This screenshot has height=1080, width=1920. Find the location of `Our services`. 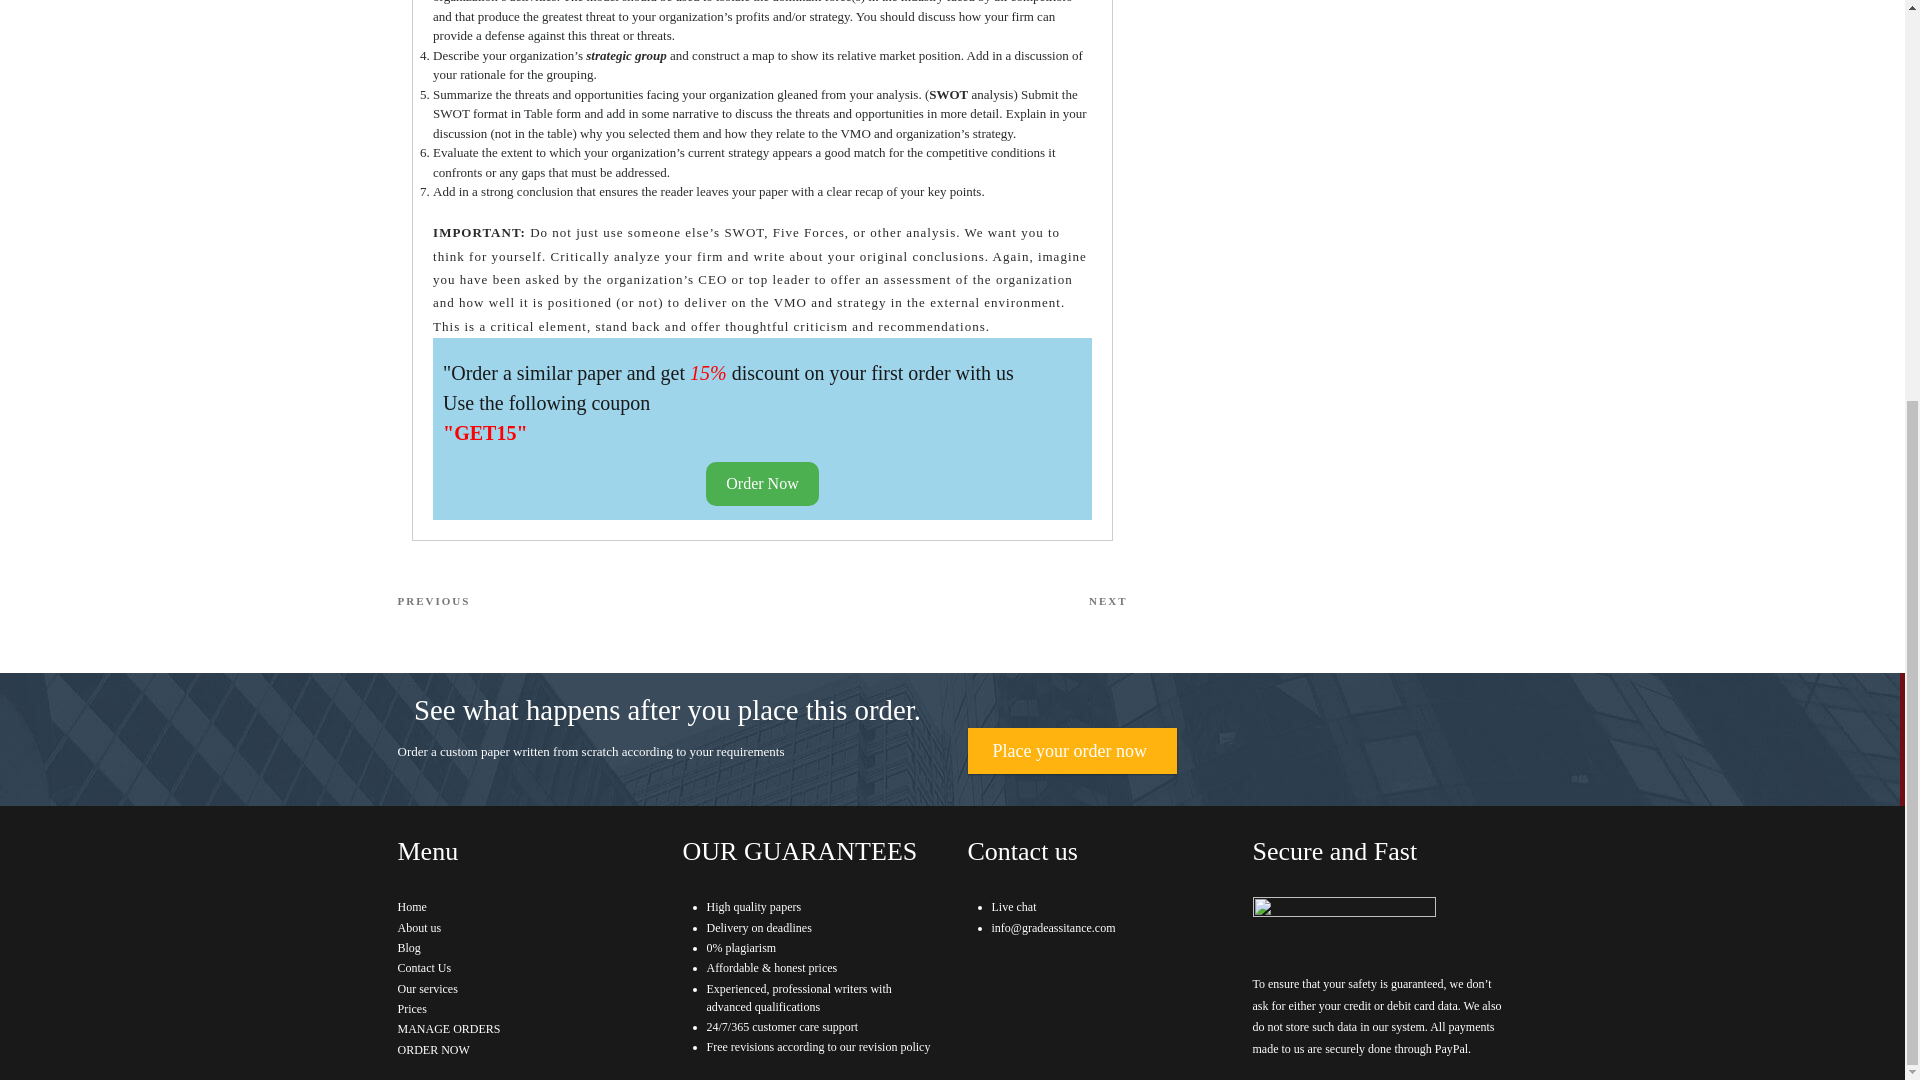

Our services is located at coordinates (944, 601).